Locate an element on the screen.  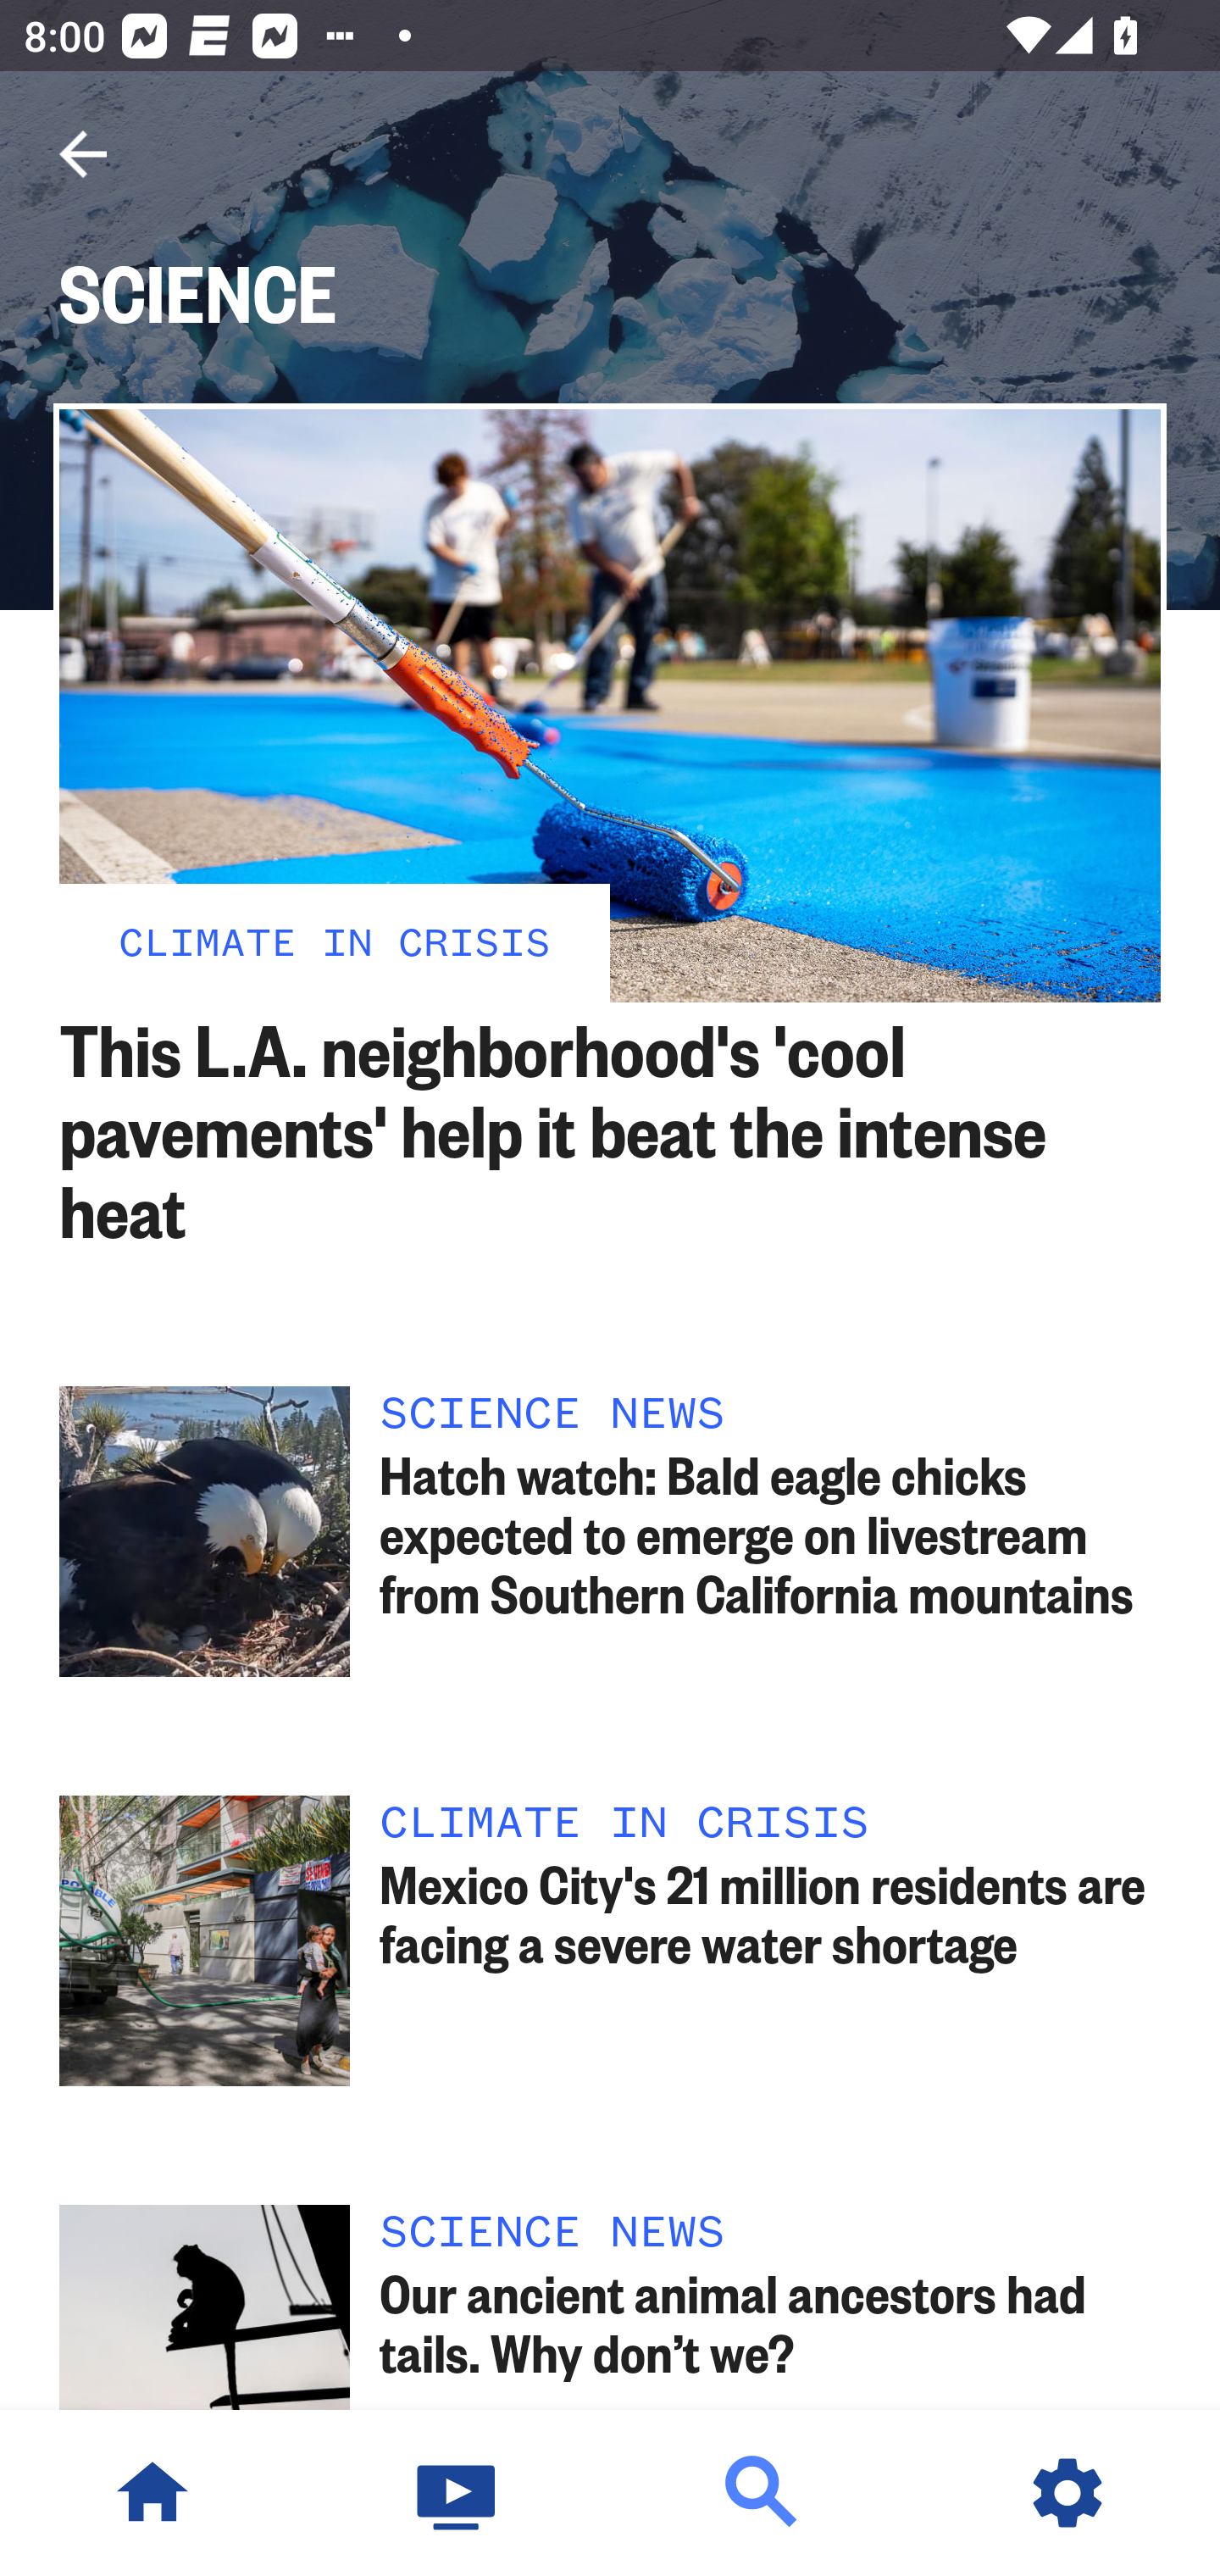
Navigate up is located at coordinates (83, 154).